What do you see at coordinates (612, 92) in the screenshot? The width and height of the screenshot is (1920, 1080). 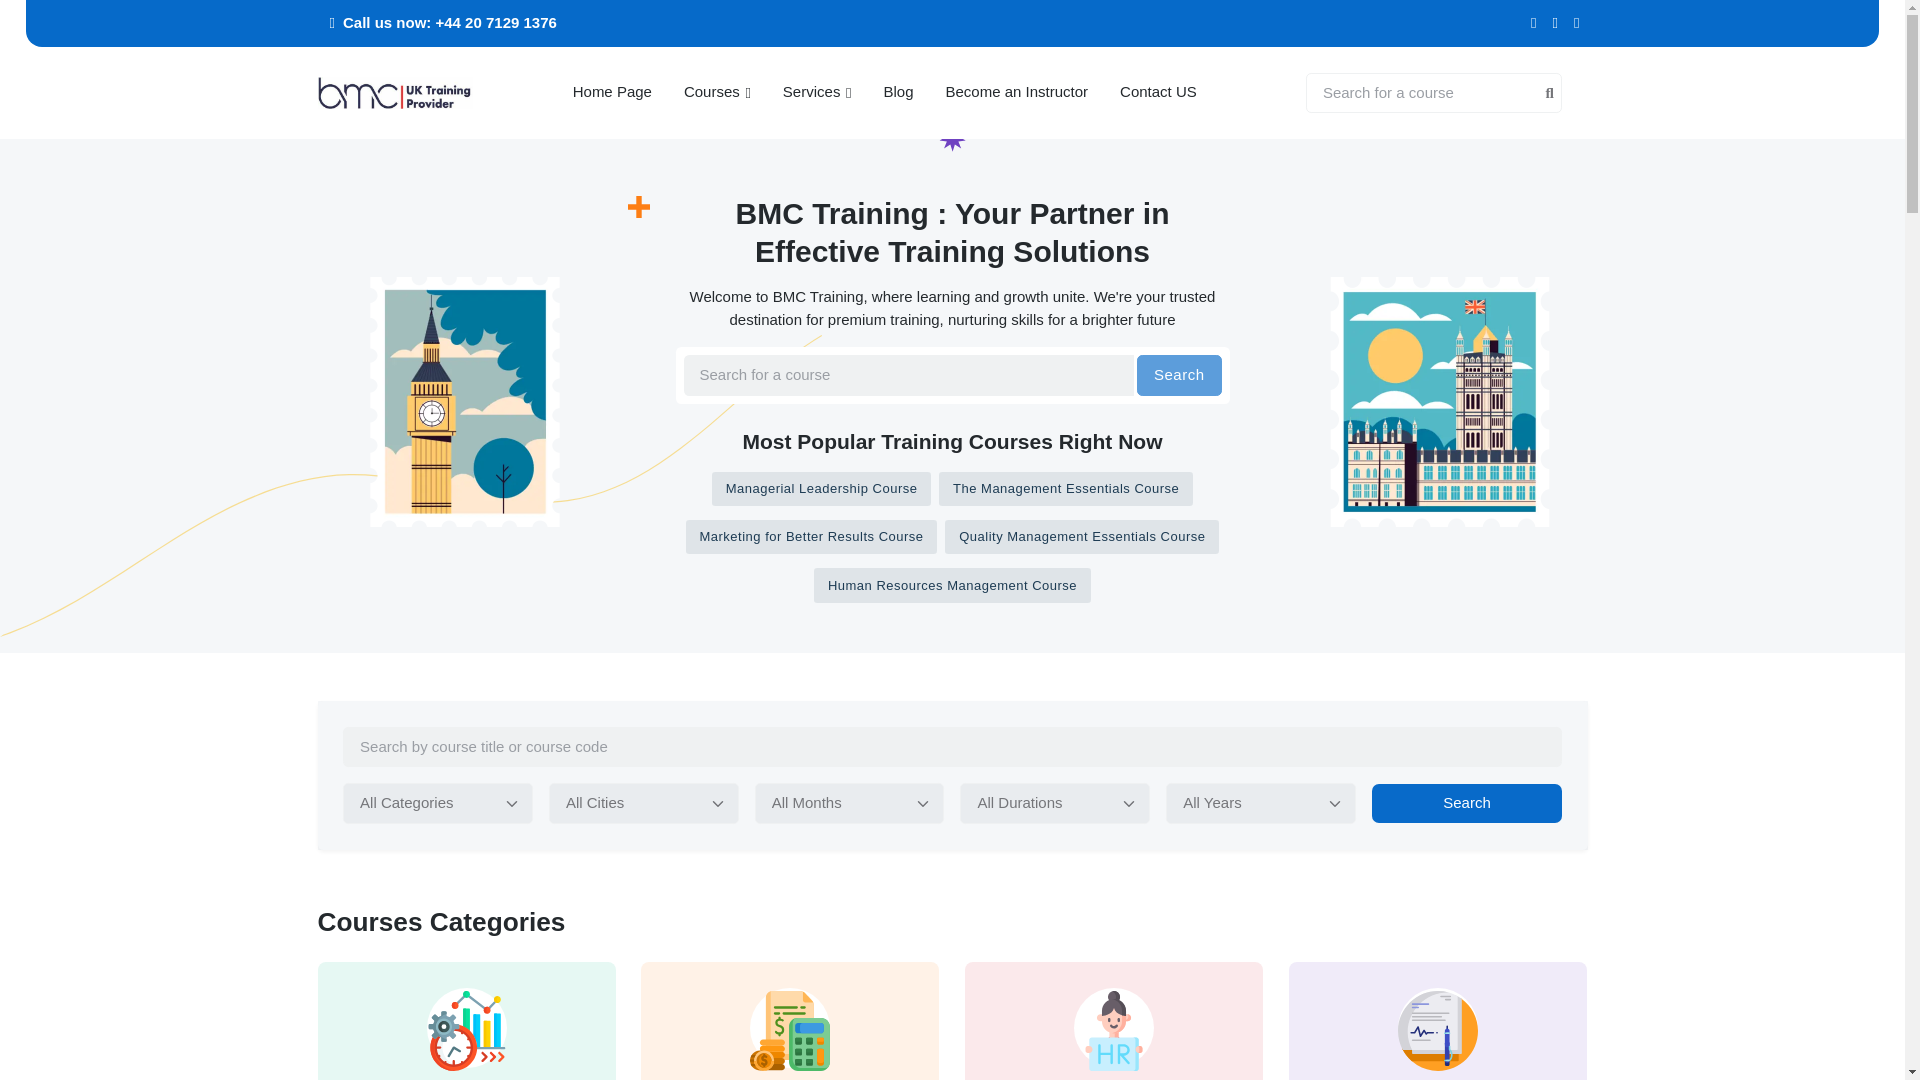 I see `Home Page` at bounding box center [612, 92].